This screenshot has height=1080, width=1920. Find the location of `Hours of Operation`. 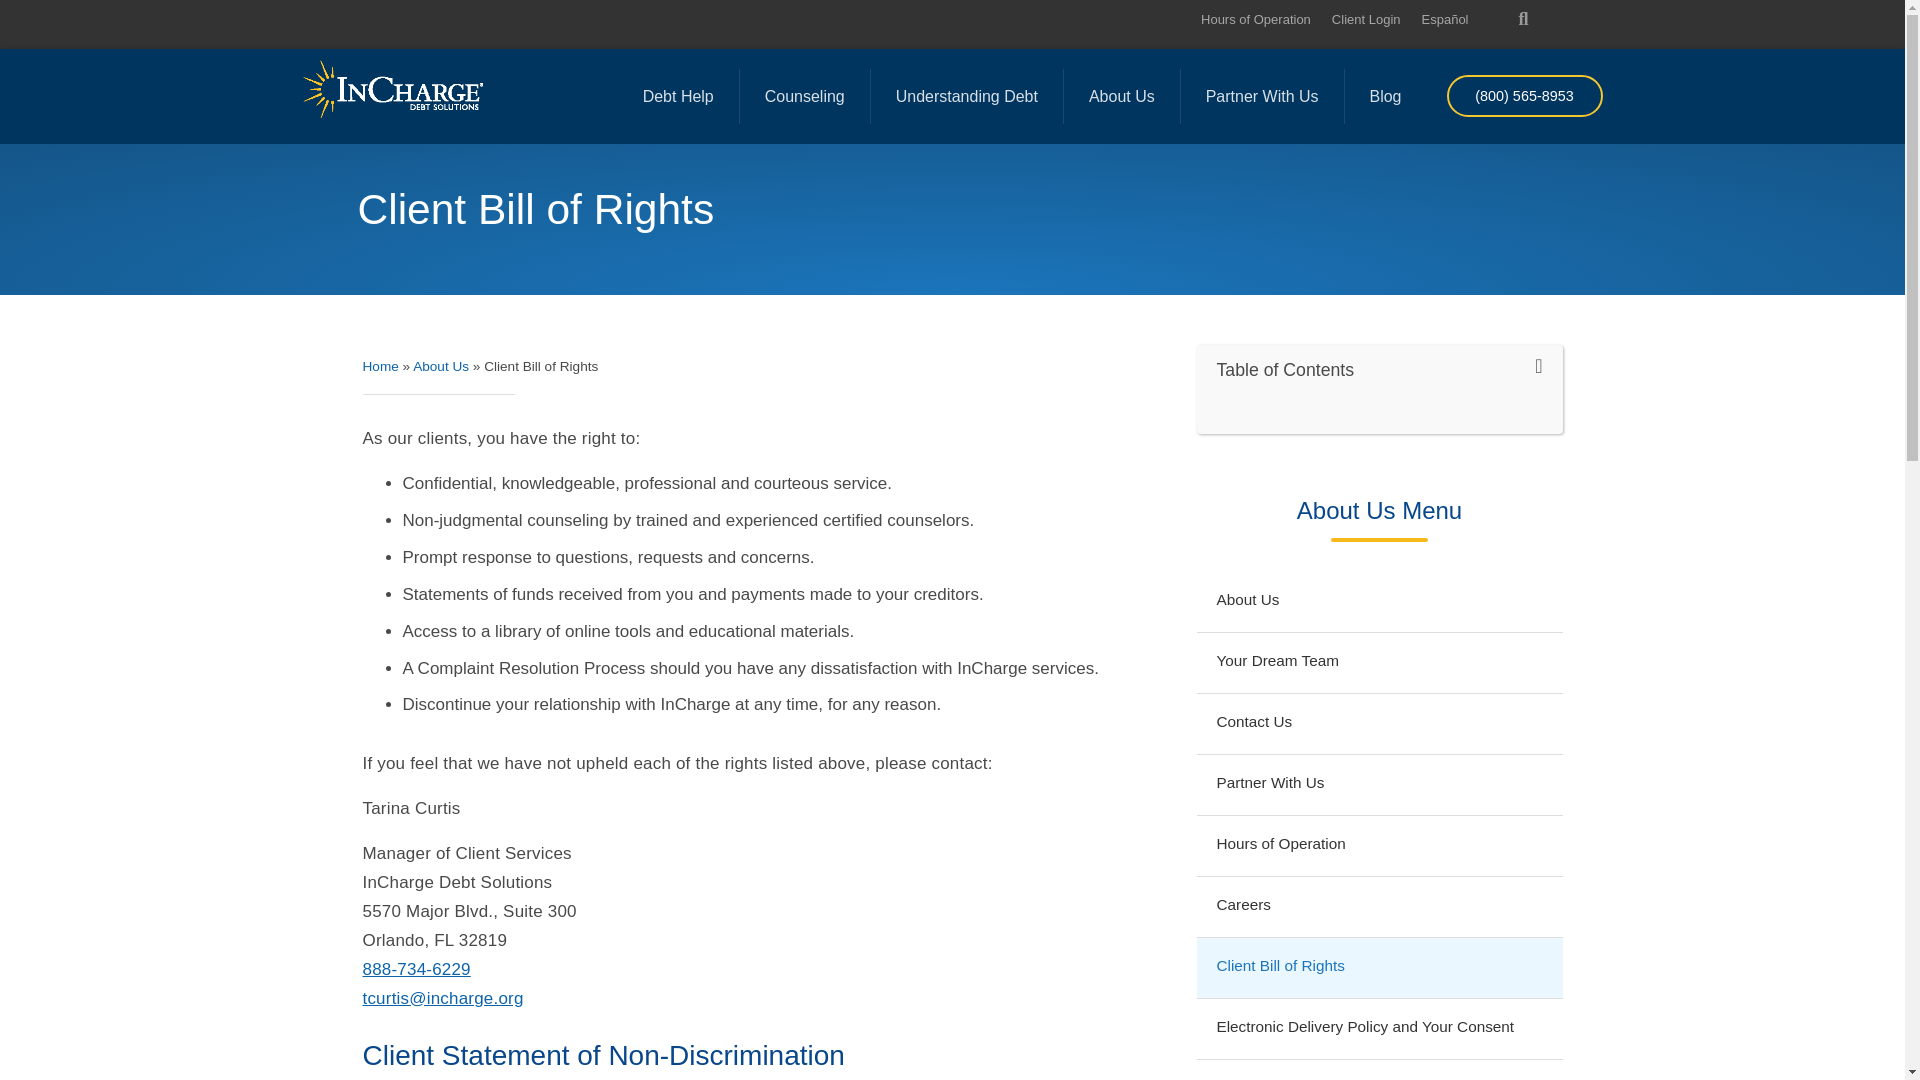

Hours of Operation is located at coordinates (1255, 18).